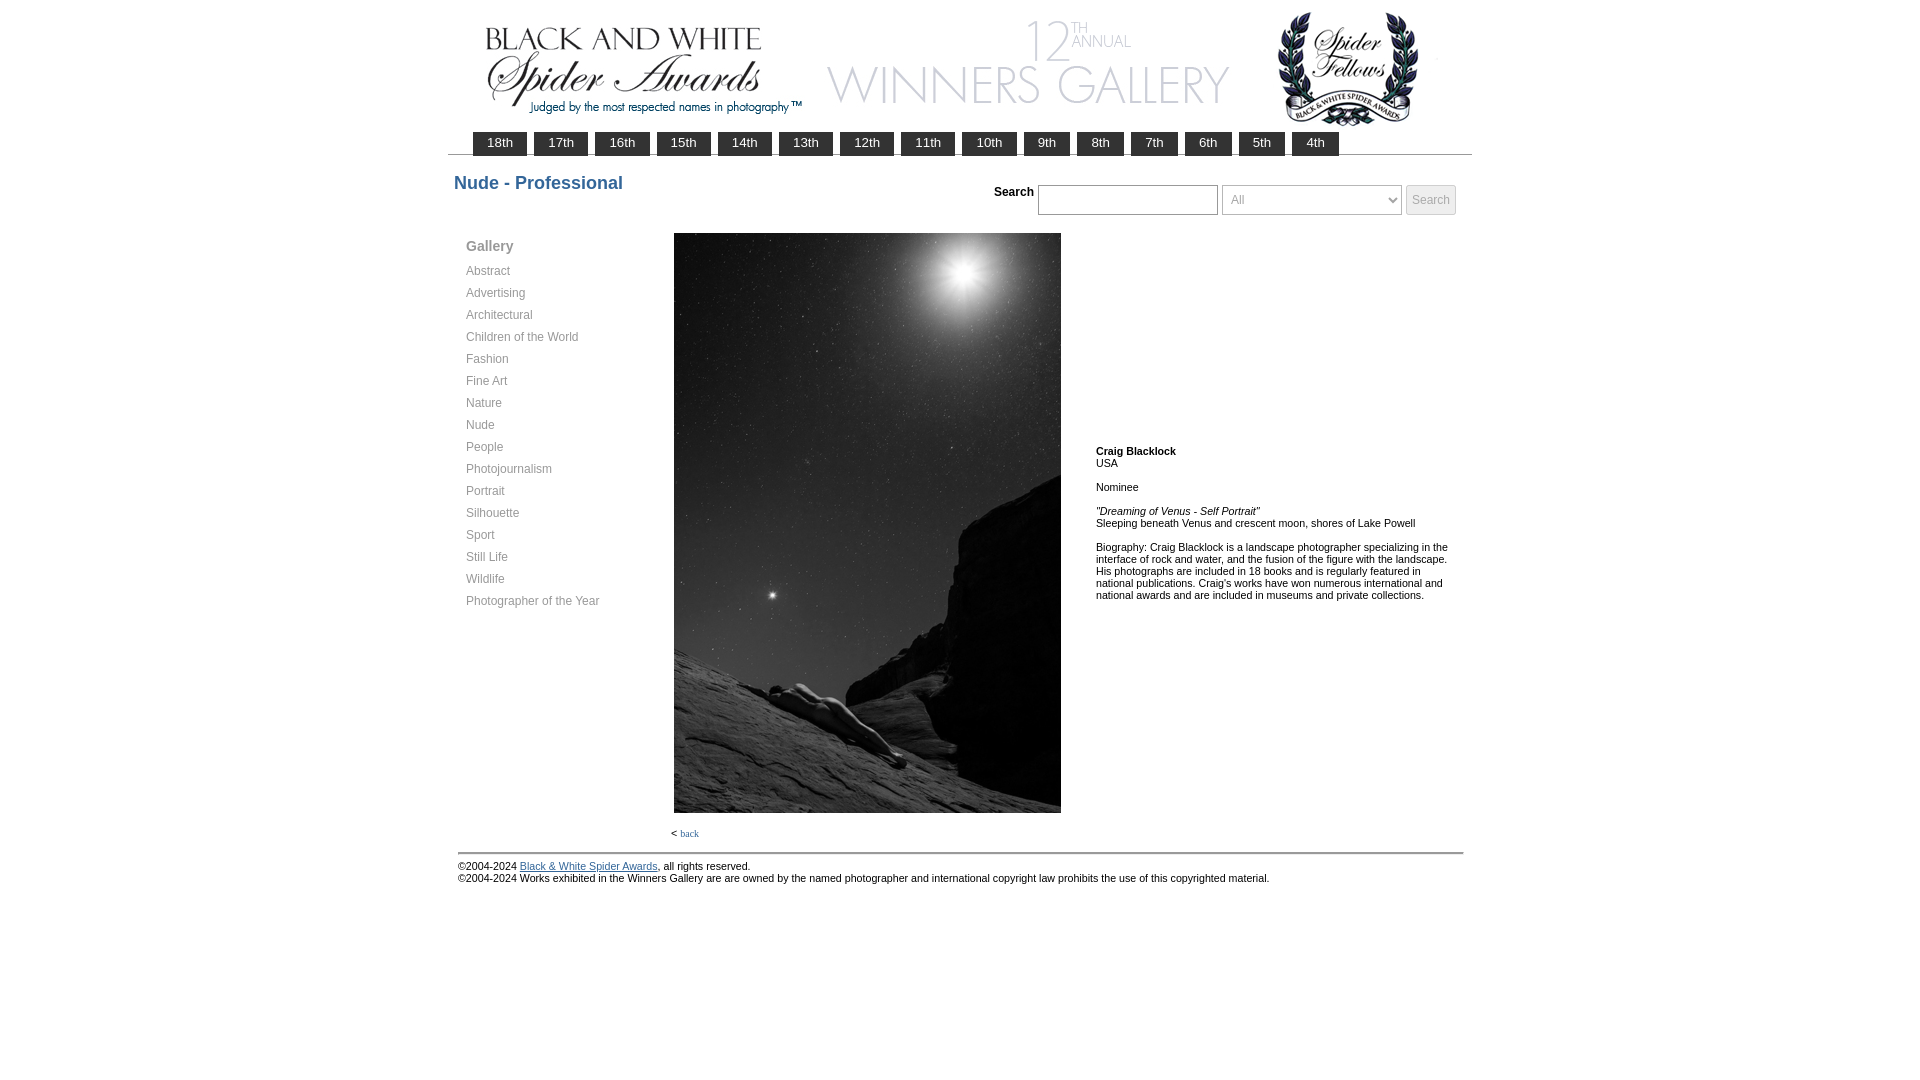  Describe the element at coordinates (684, 142) in the screenshot. I see `   15th   ` at that location.